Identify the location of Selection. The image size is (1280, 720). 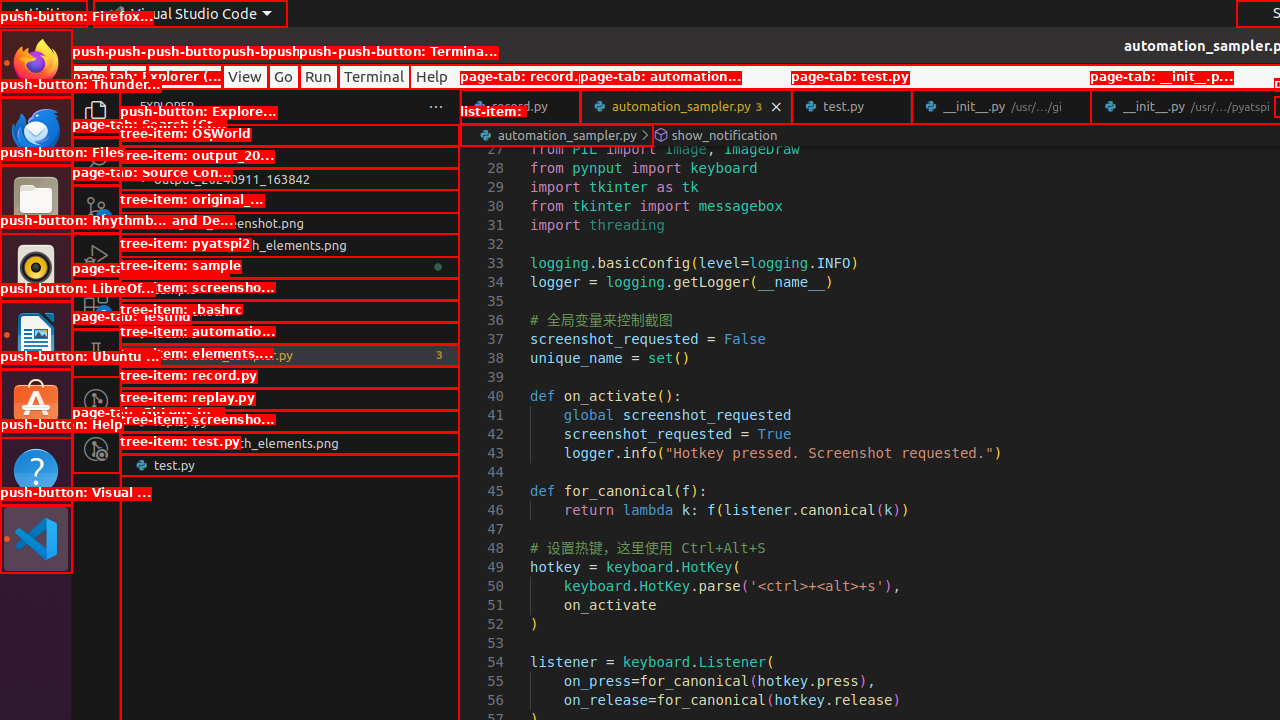
(184, 76).